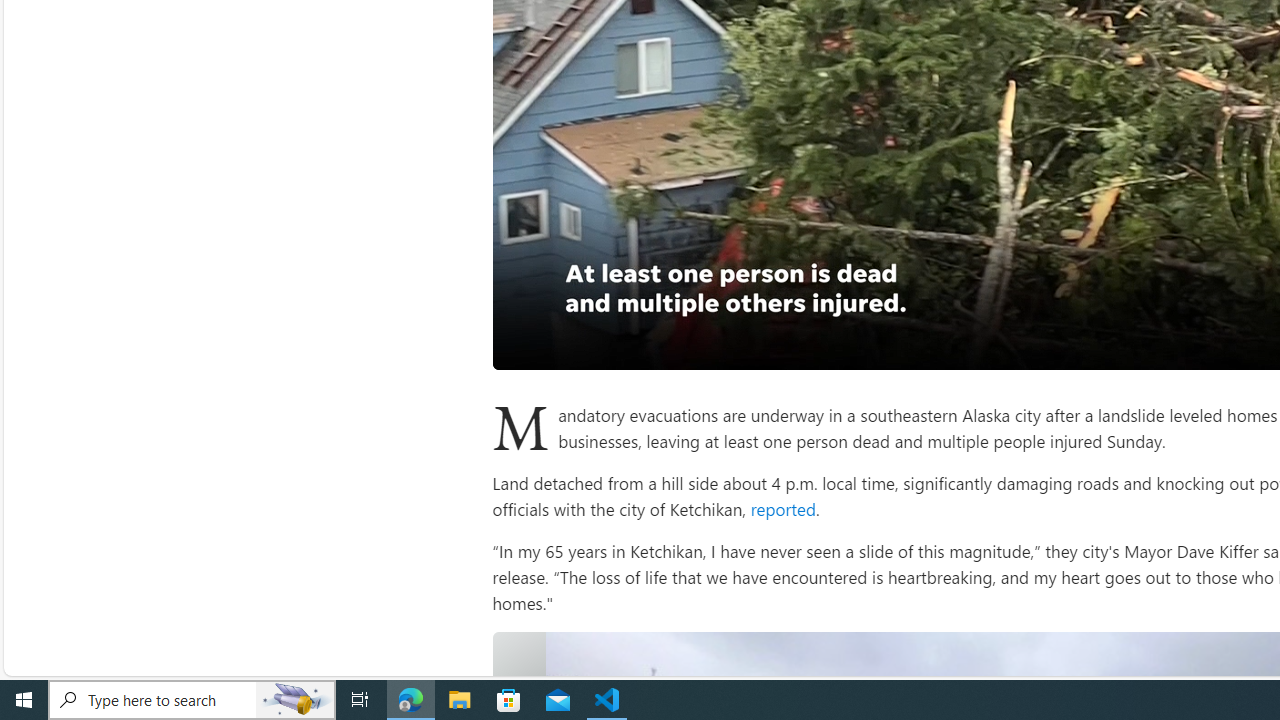  Describe the element at coordinates (602, 347) in the screenshot. I see `Seek Forward` at that location.